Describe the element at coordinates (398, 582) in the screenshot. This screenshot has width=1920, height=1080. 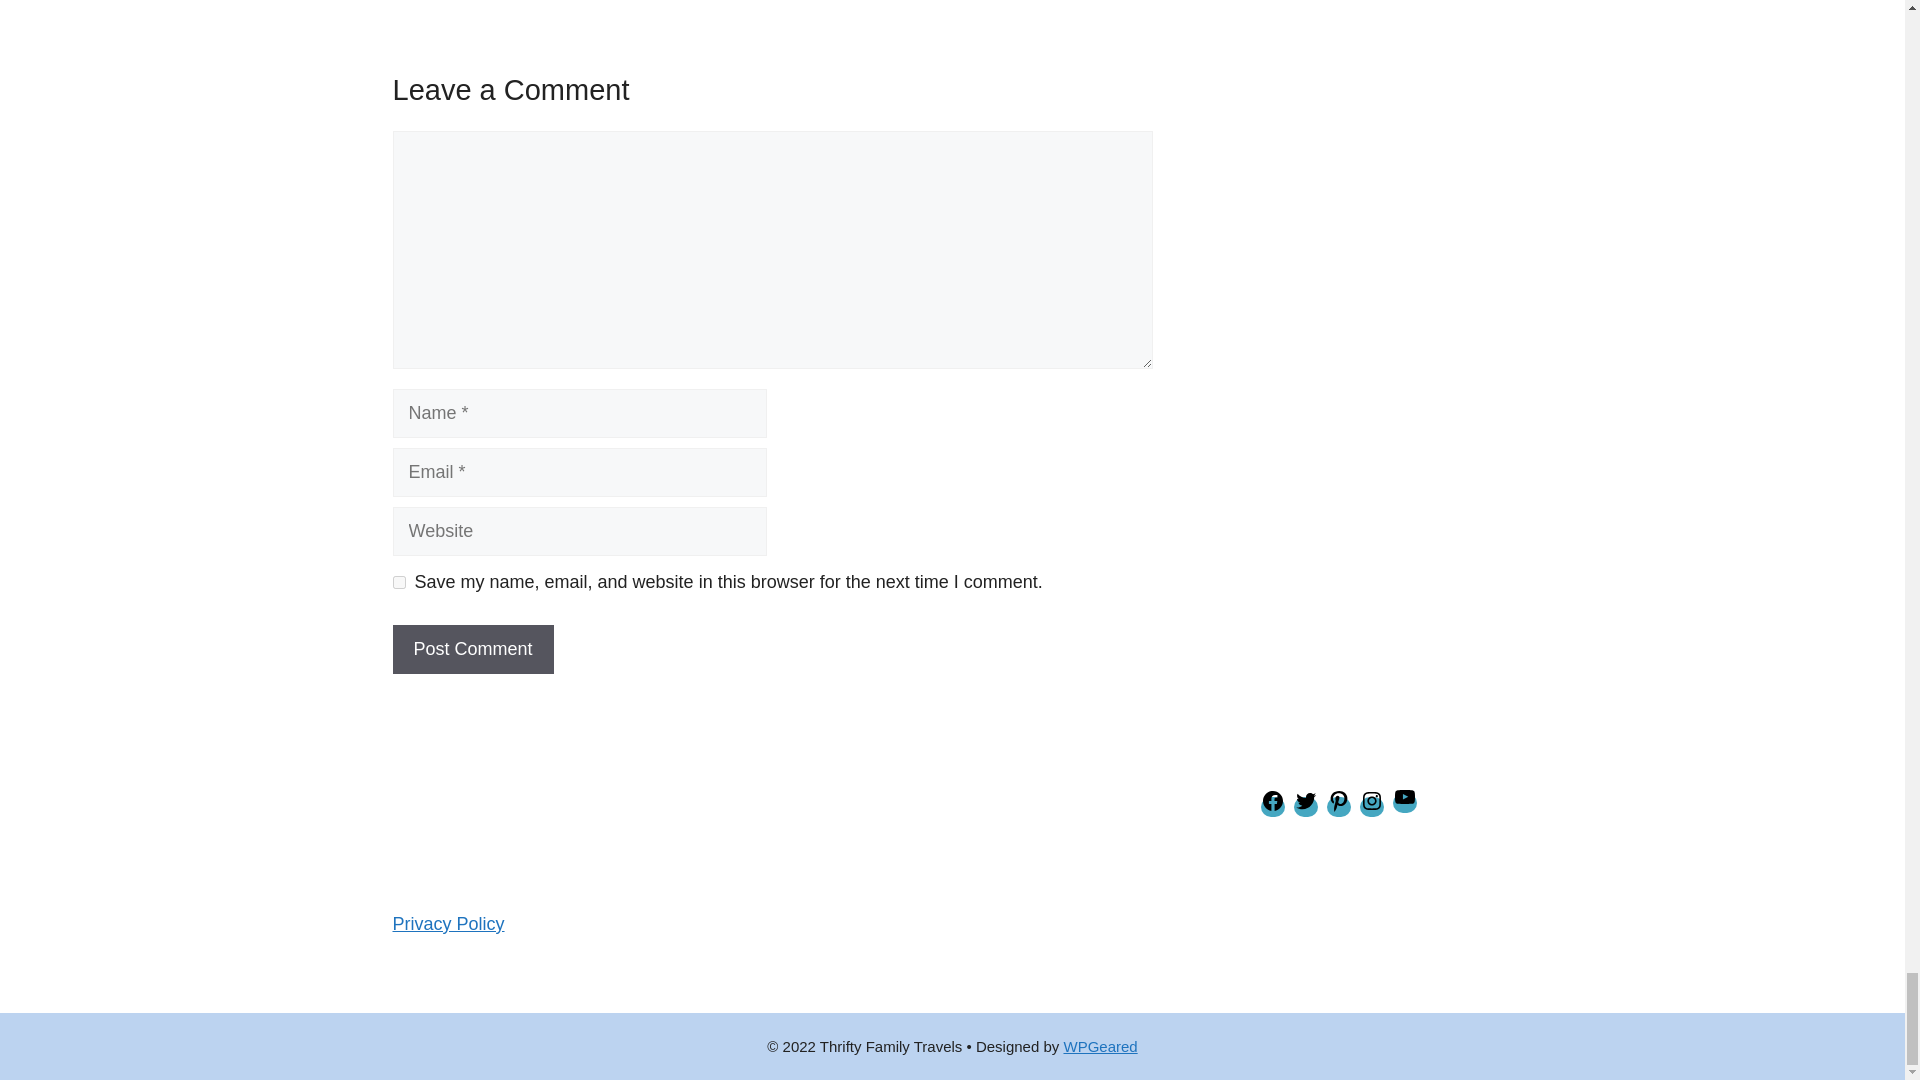
I see `yes` at that location.